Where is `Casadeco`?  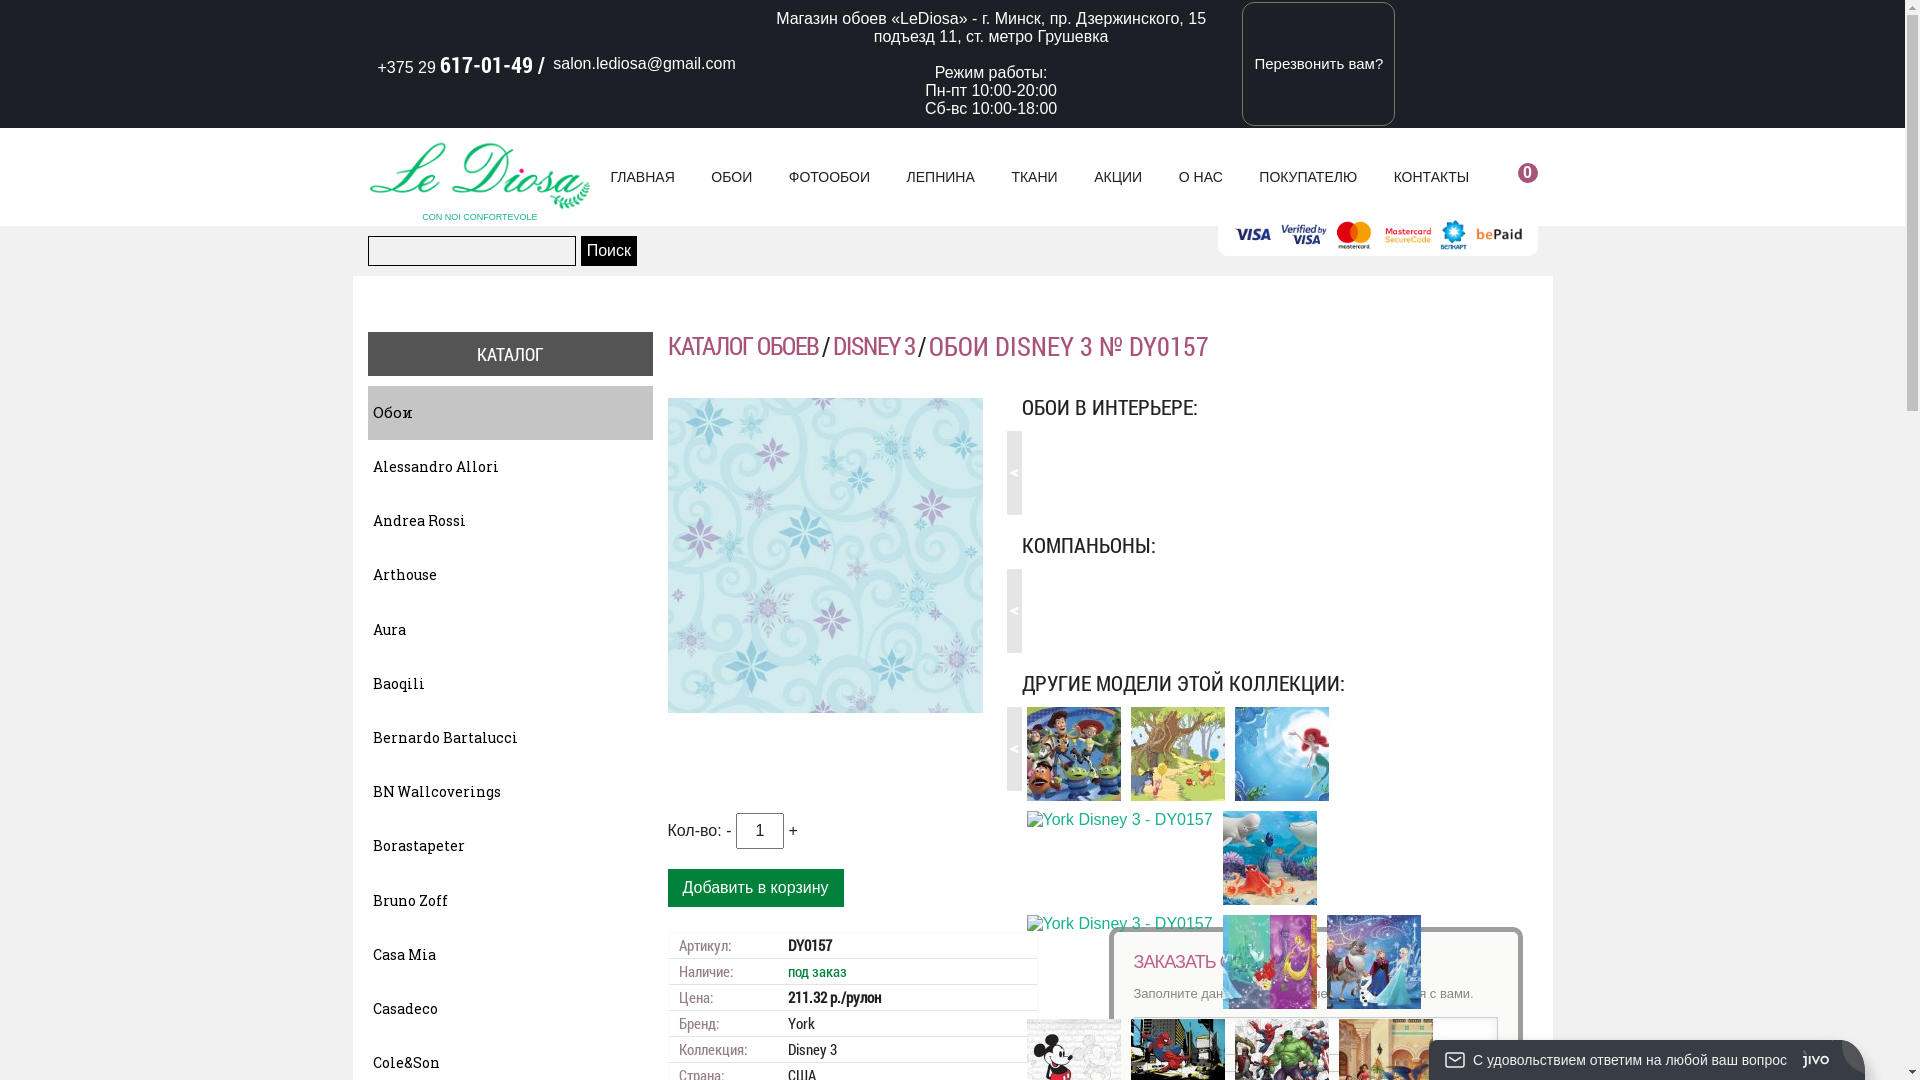
Casadeco is located at coordinates (510, 1009).